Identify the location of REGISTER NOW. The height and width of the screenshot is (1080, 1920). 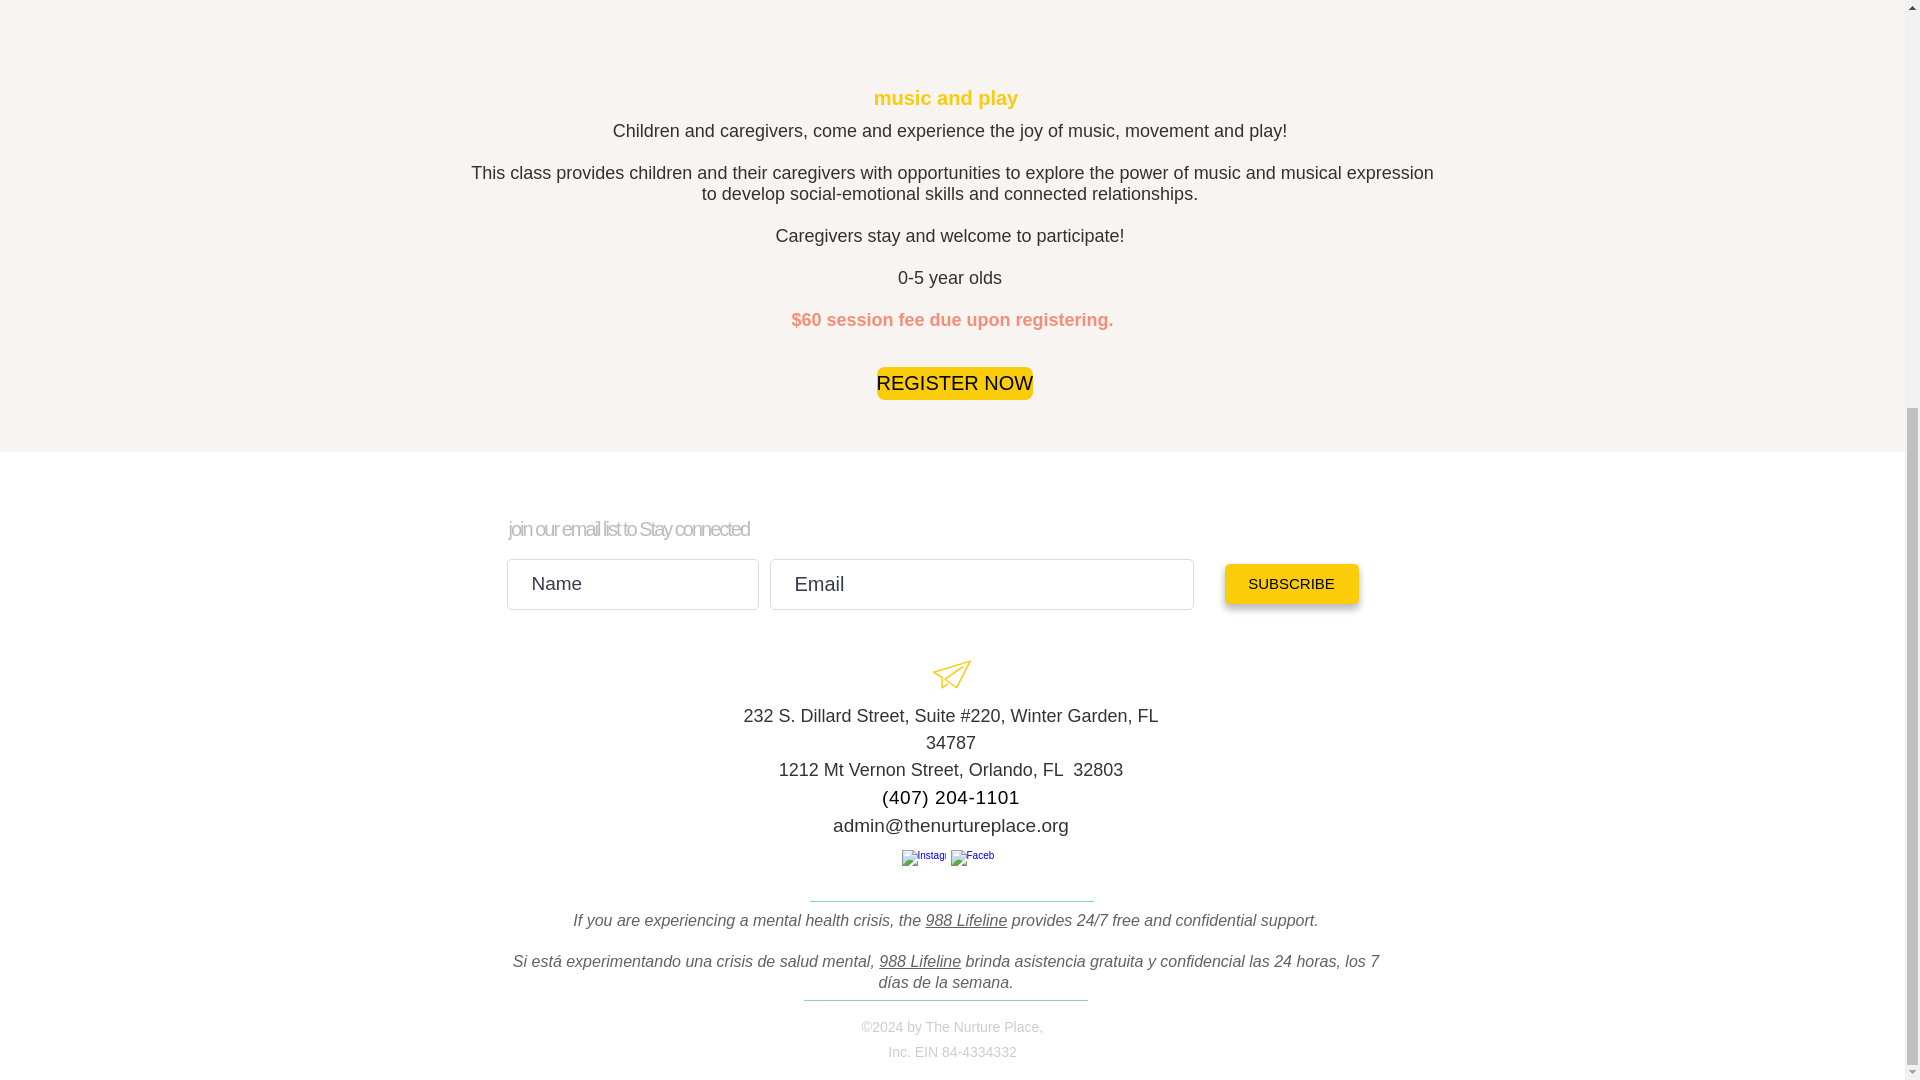
(954, 383).